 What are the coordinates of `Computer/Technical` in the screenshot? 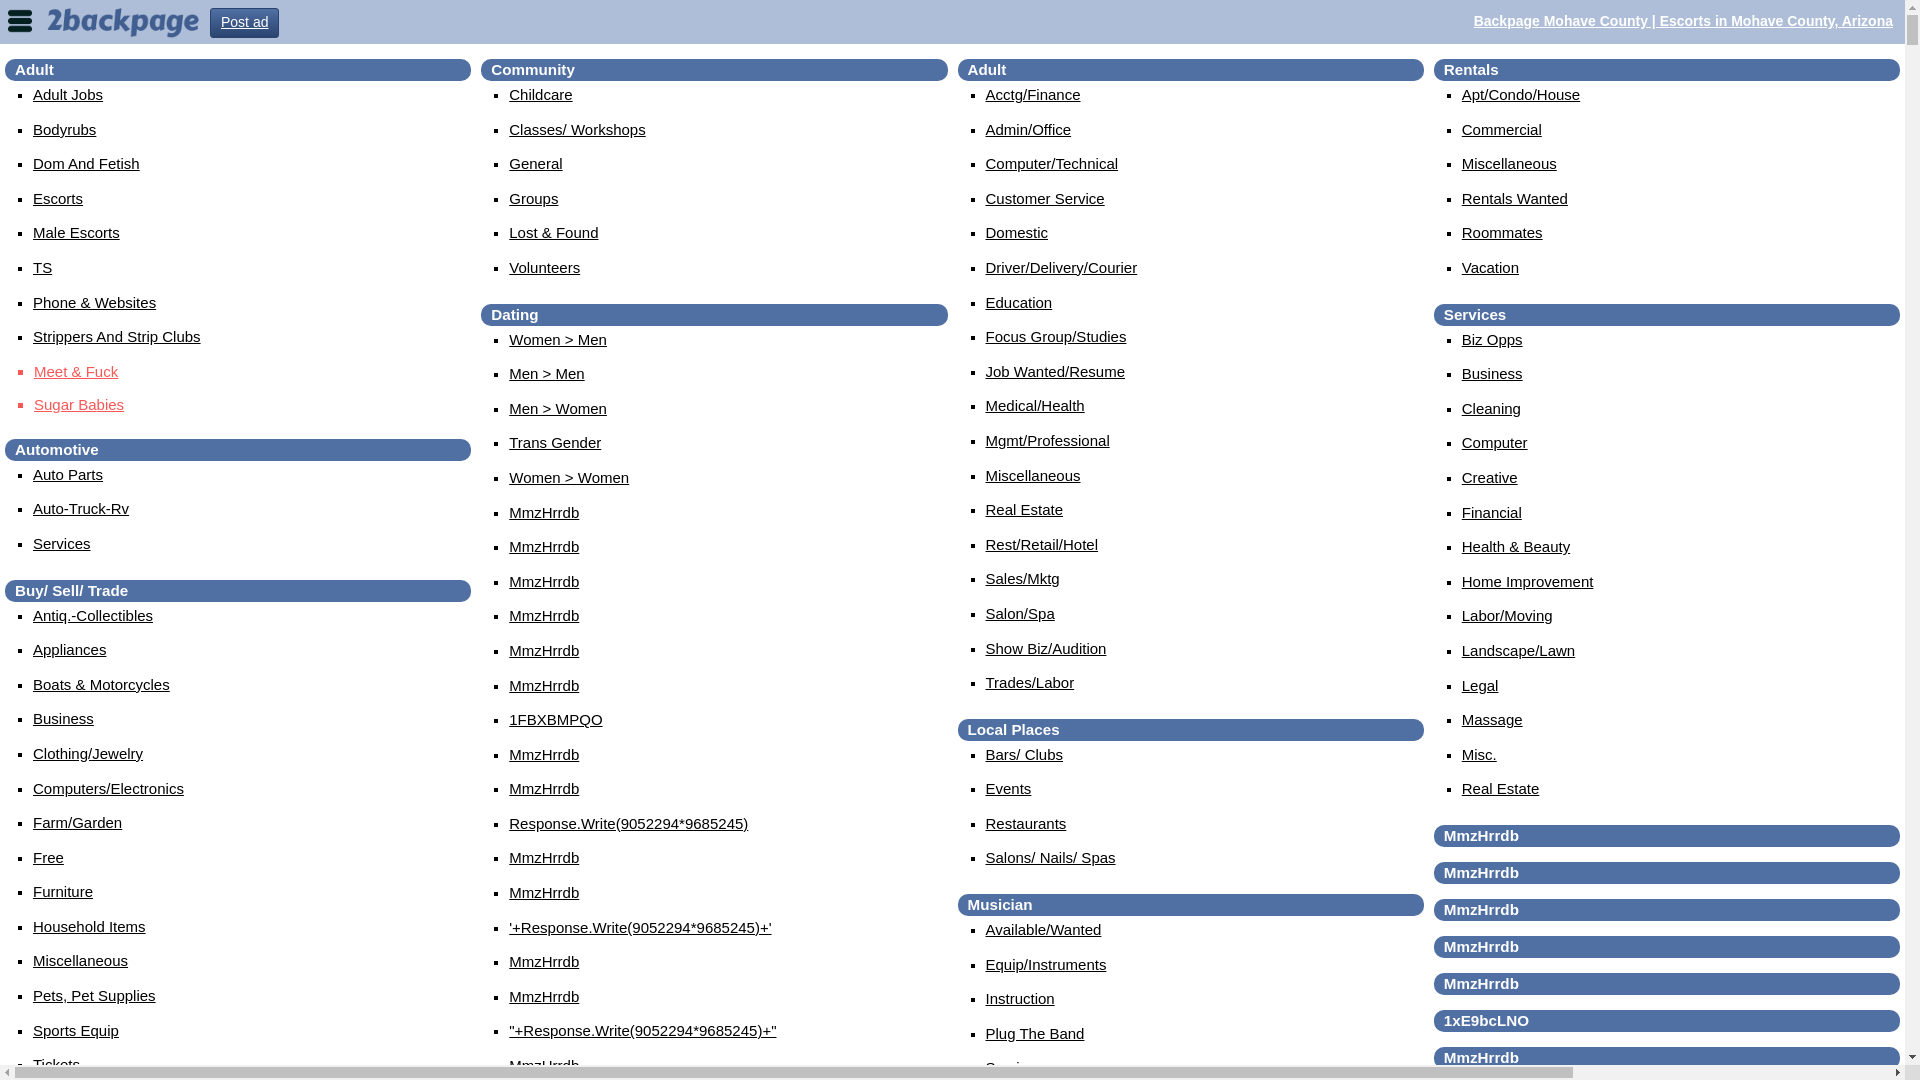 It's located at (1052, 164).